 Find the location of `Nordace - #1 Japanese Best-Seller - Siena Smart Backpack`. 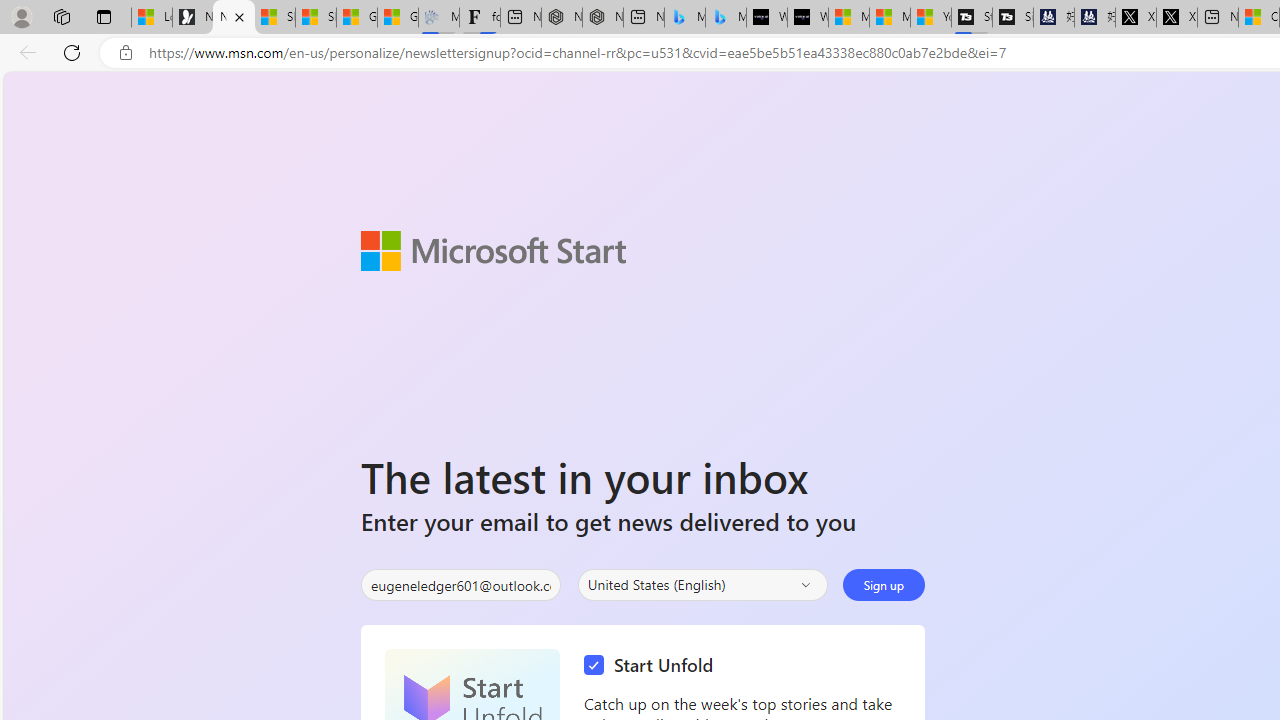

Nordace - #1 Japanese Best-Seller - Siena Smart Backpack is located at coordinates (602, 18).